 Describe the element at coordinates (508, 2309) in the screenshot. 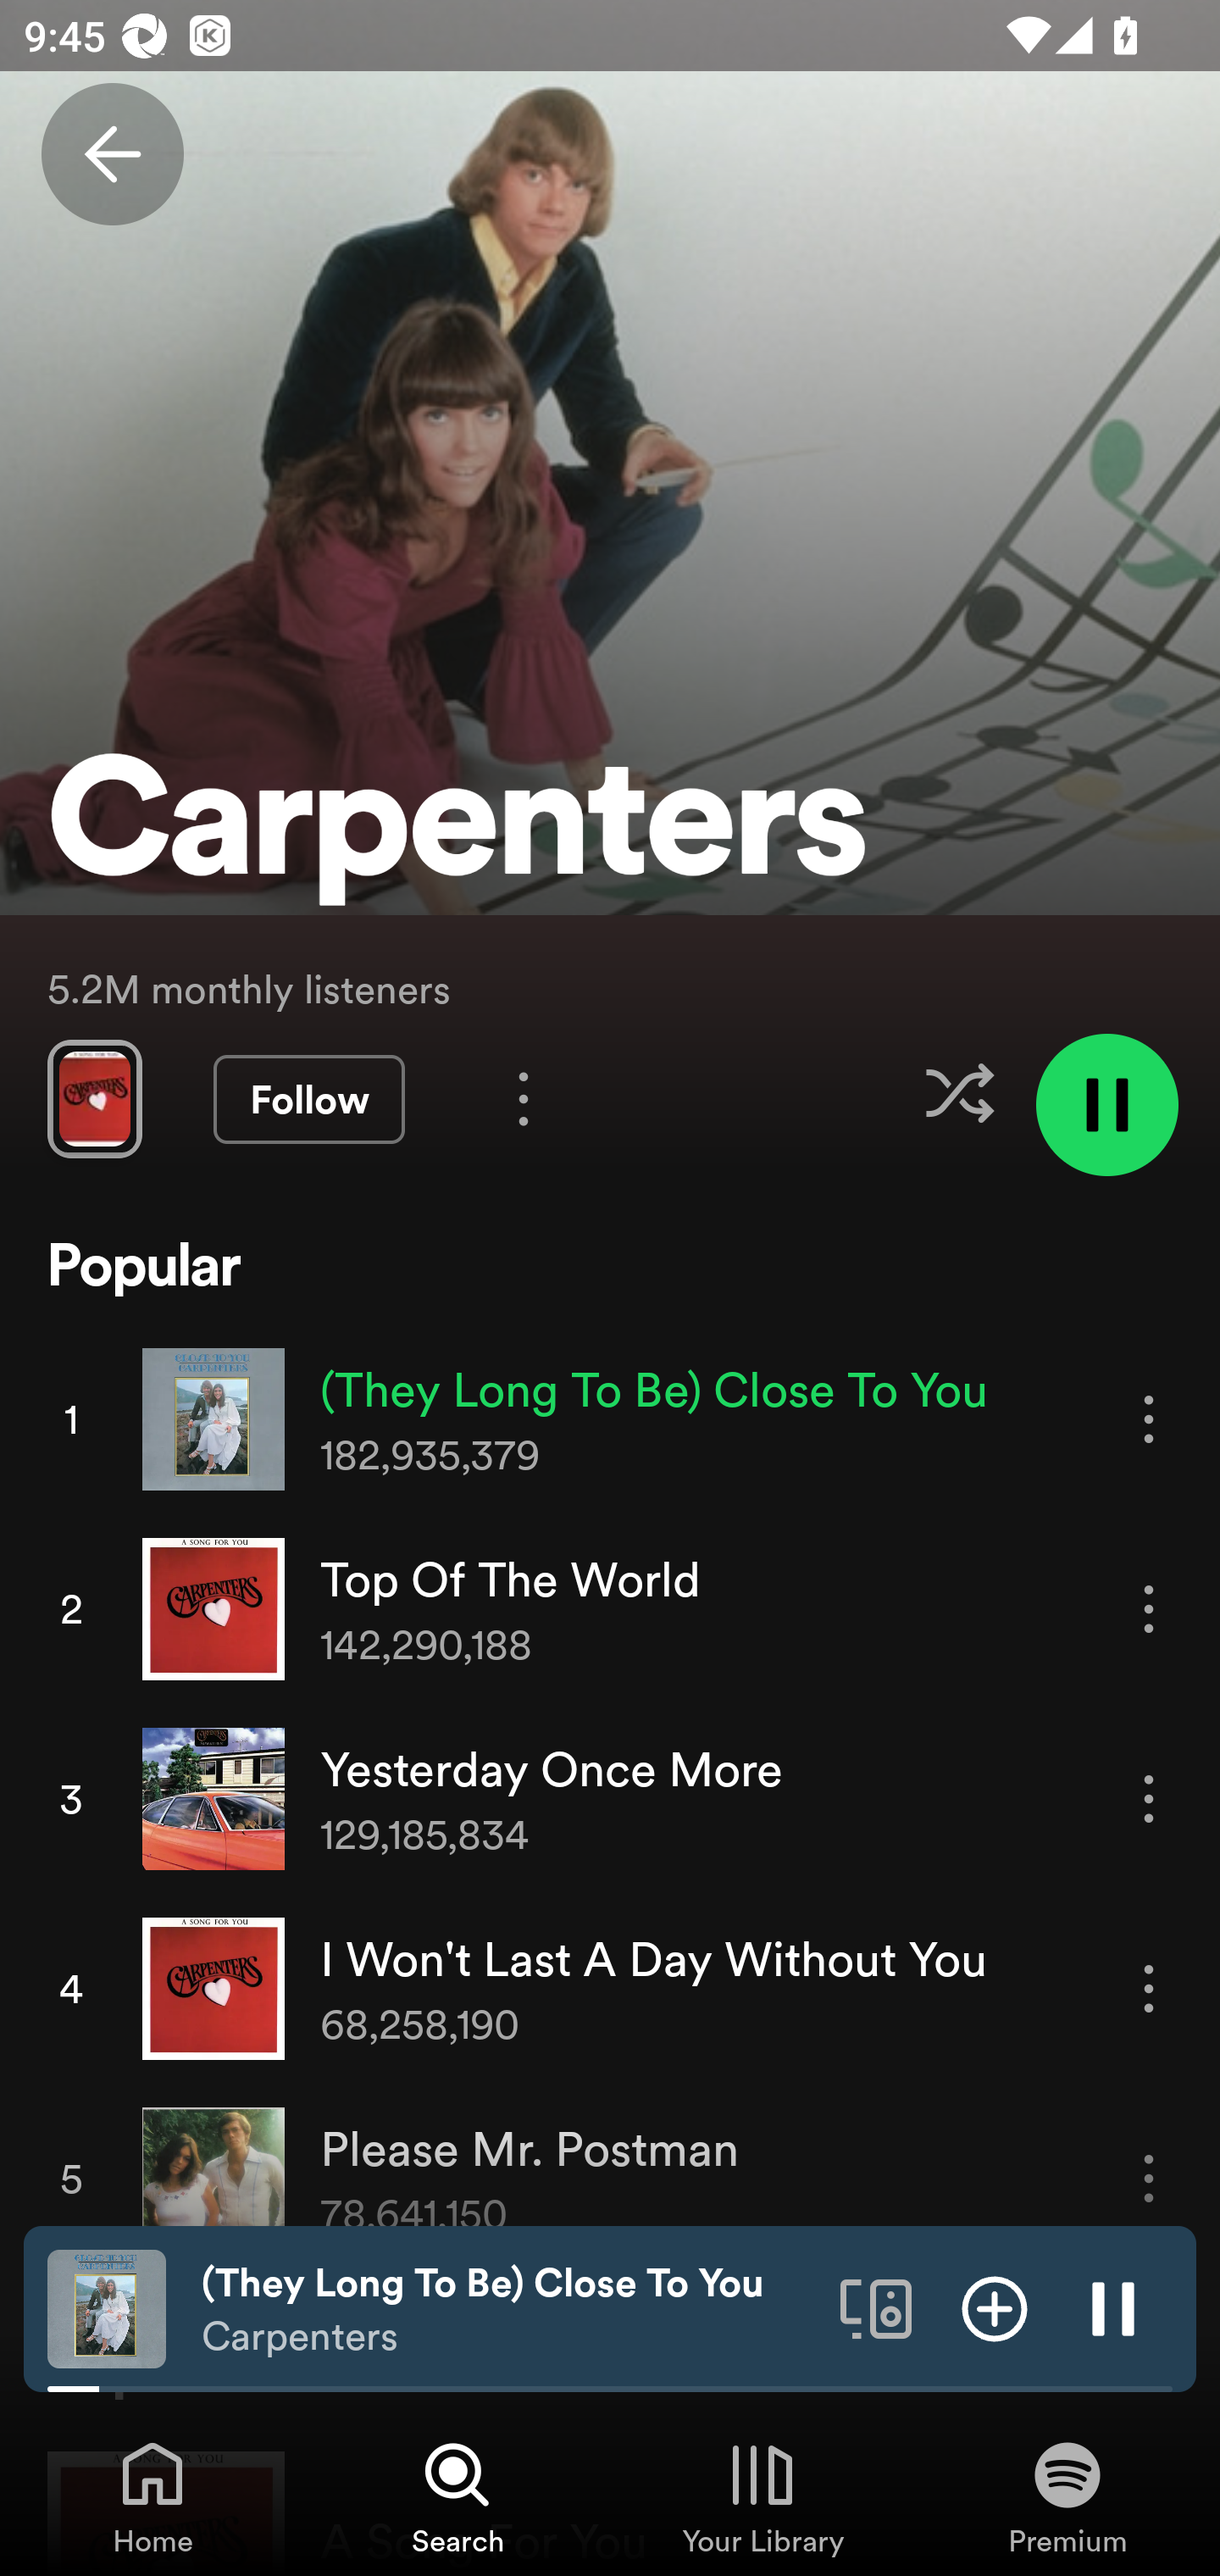

I see `(They Long To Be) Close To You Carpenters` at that location.